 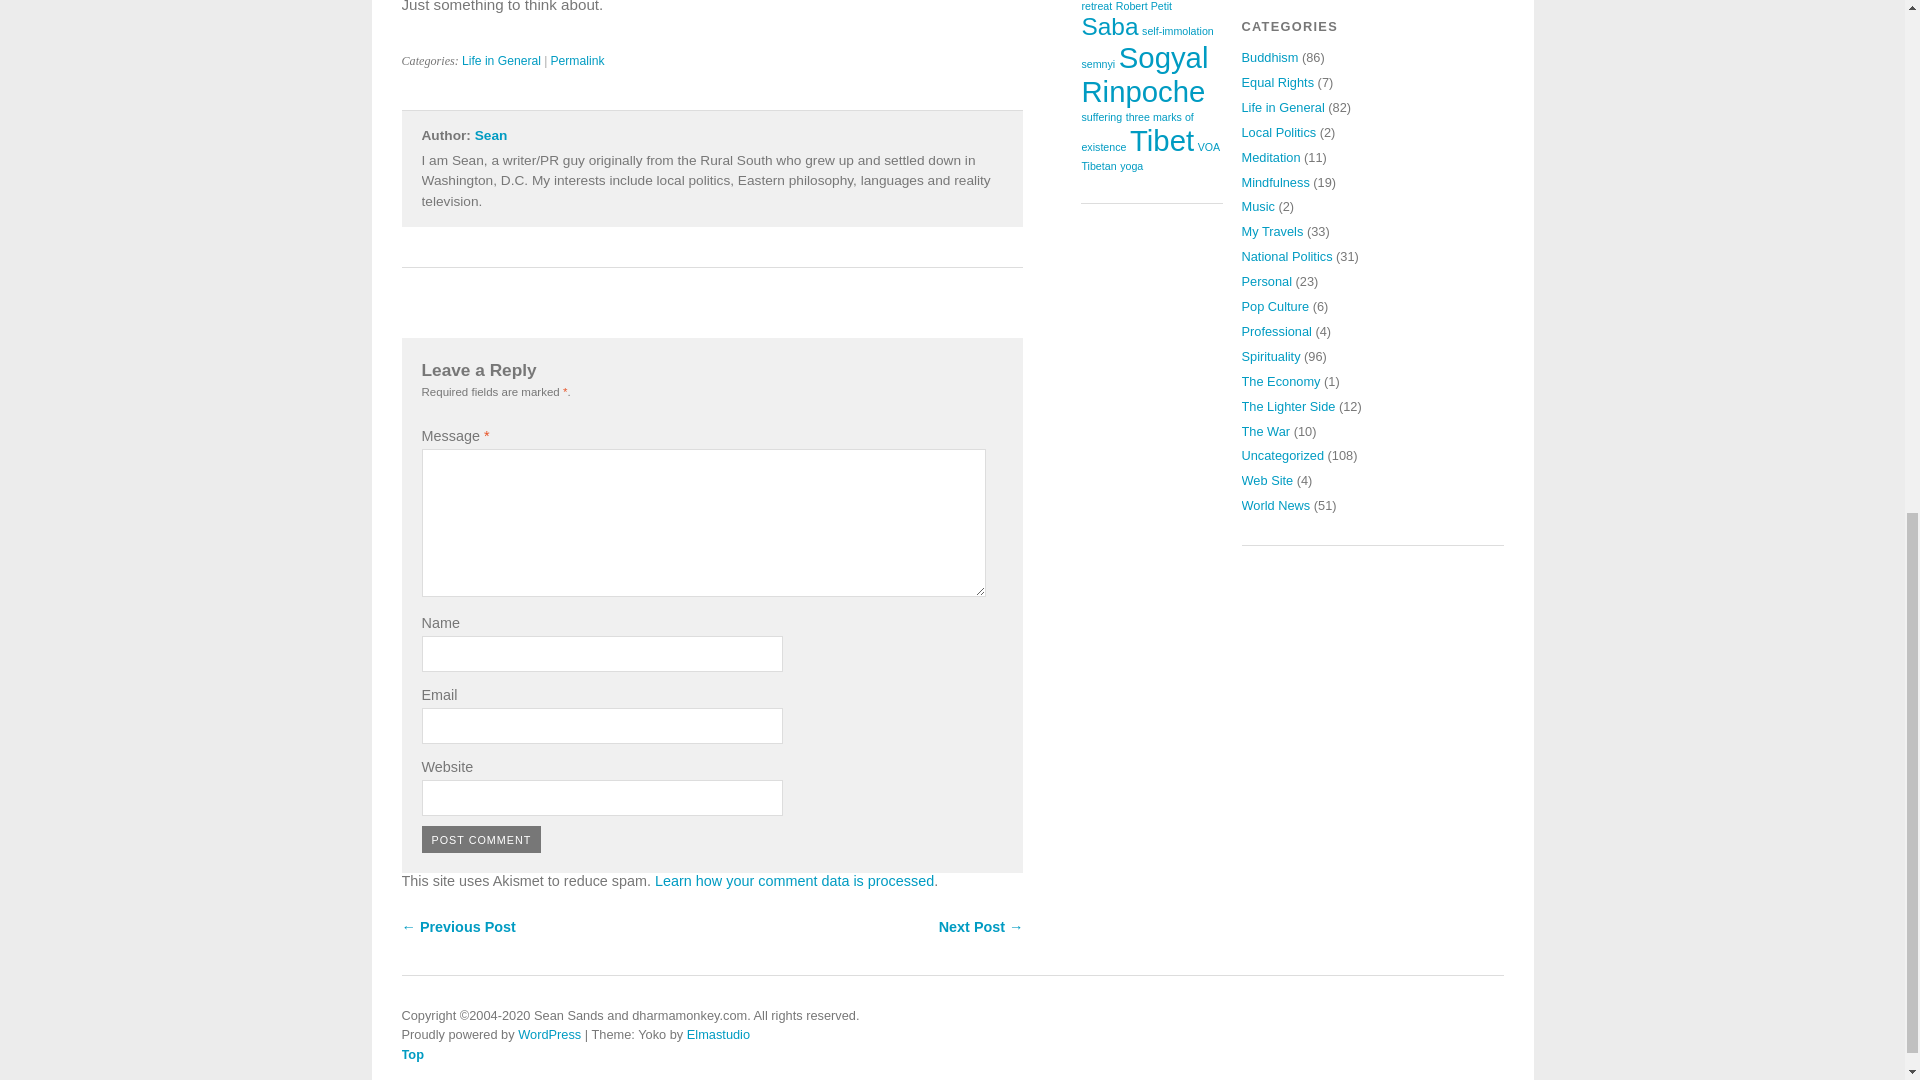 What do you see at coordinates (576, 61) in the screenshot?
I see `Permalink` at bounding box center [576, 61].